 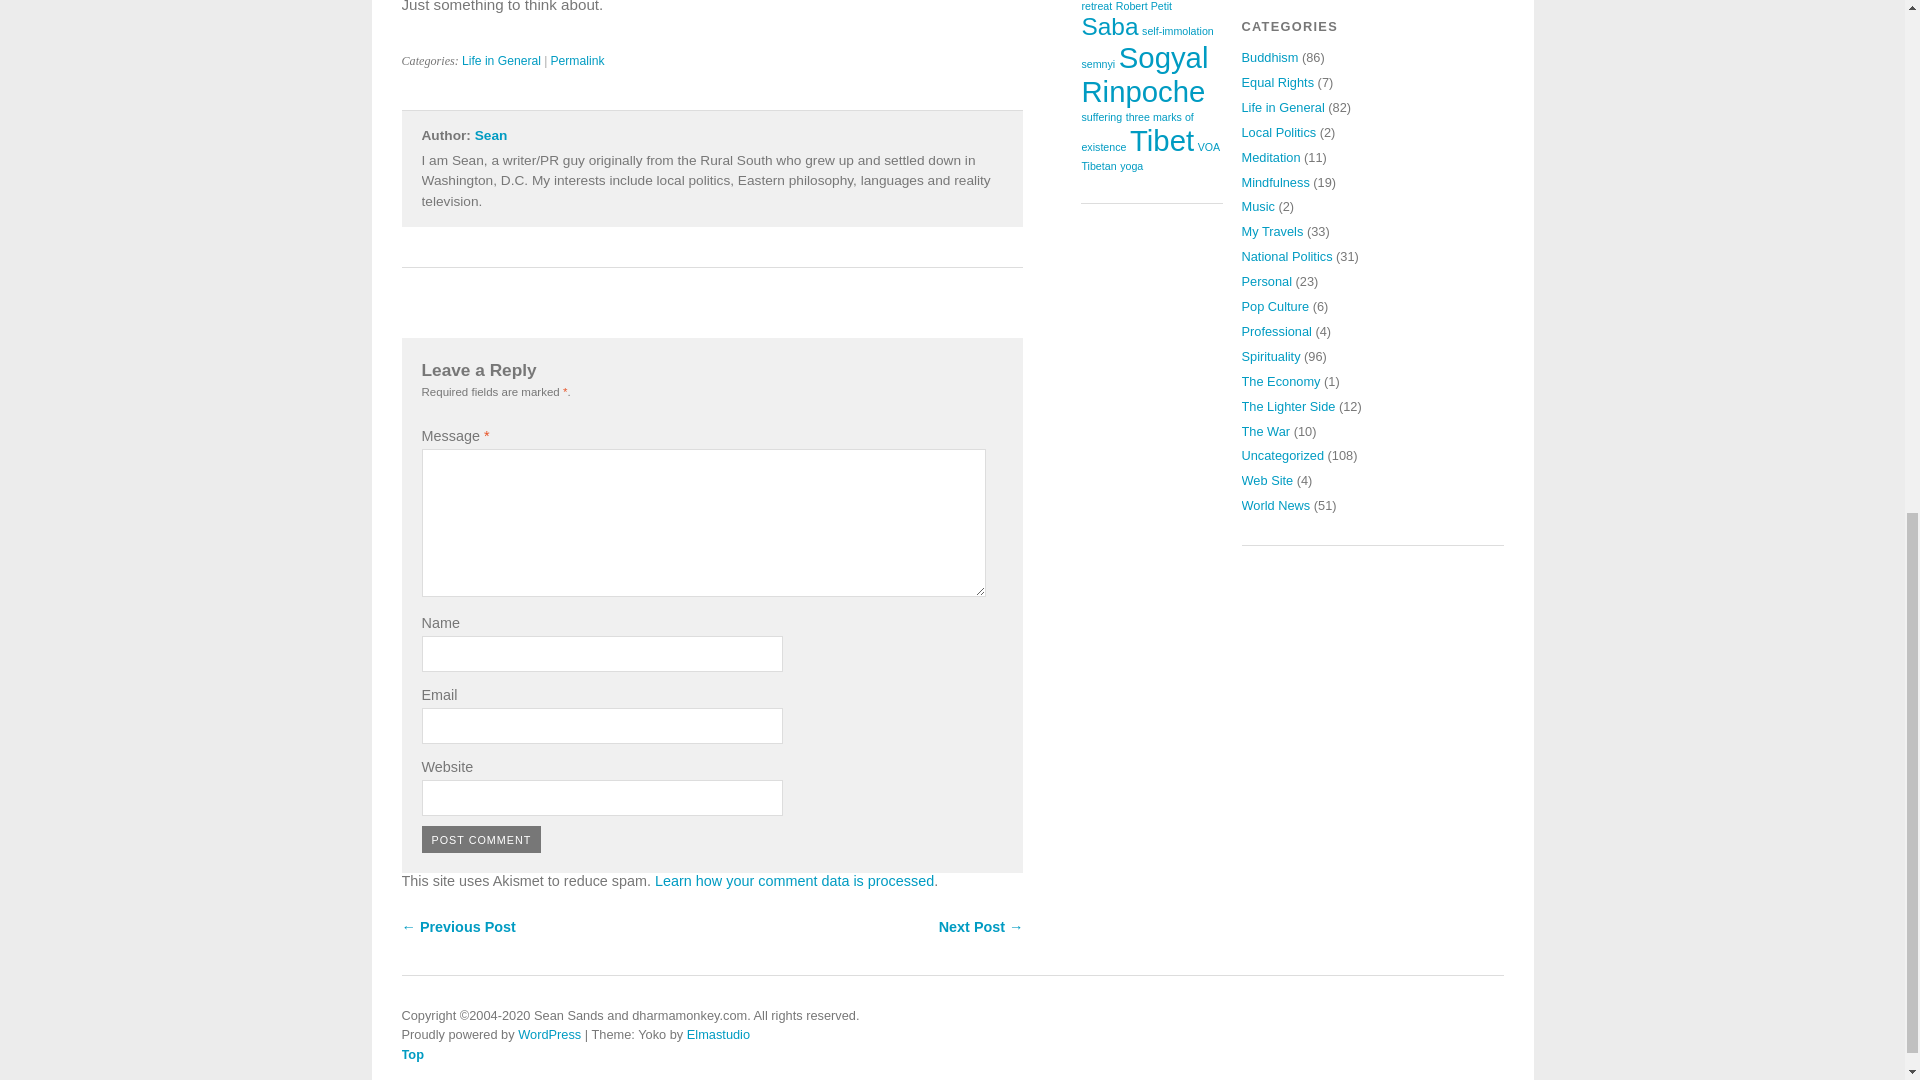 What do you see at coordinates (576, 61) in the screenshot?
I see `Permalink` at bounding box center [576, 61].